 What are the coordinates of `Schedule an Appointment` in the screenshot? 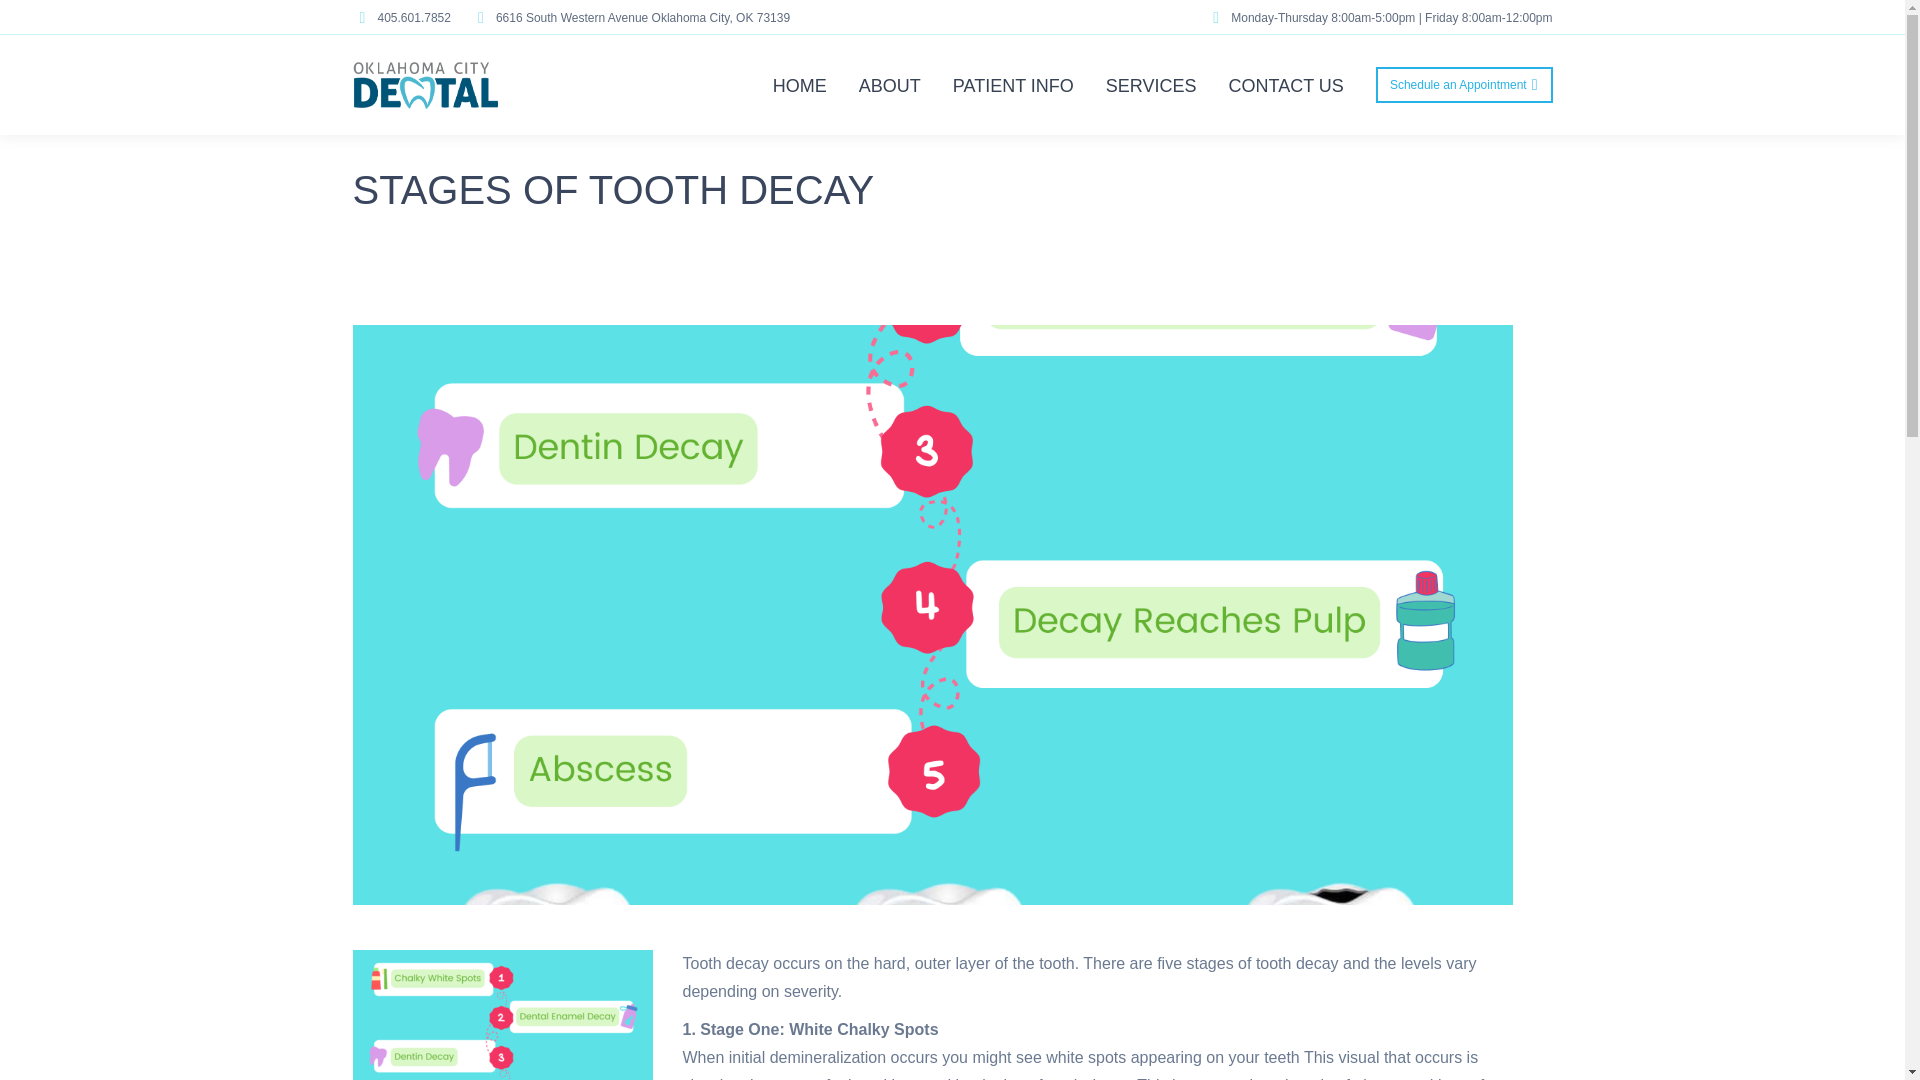 It's located at (1464, 84).